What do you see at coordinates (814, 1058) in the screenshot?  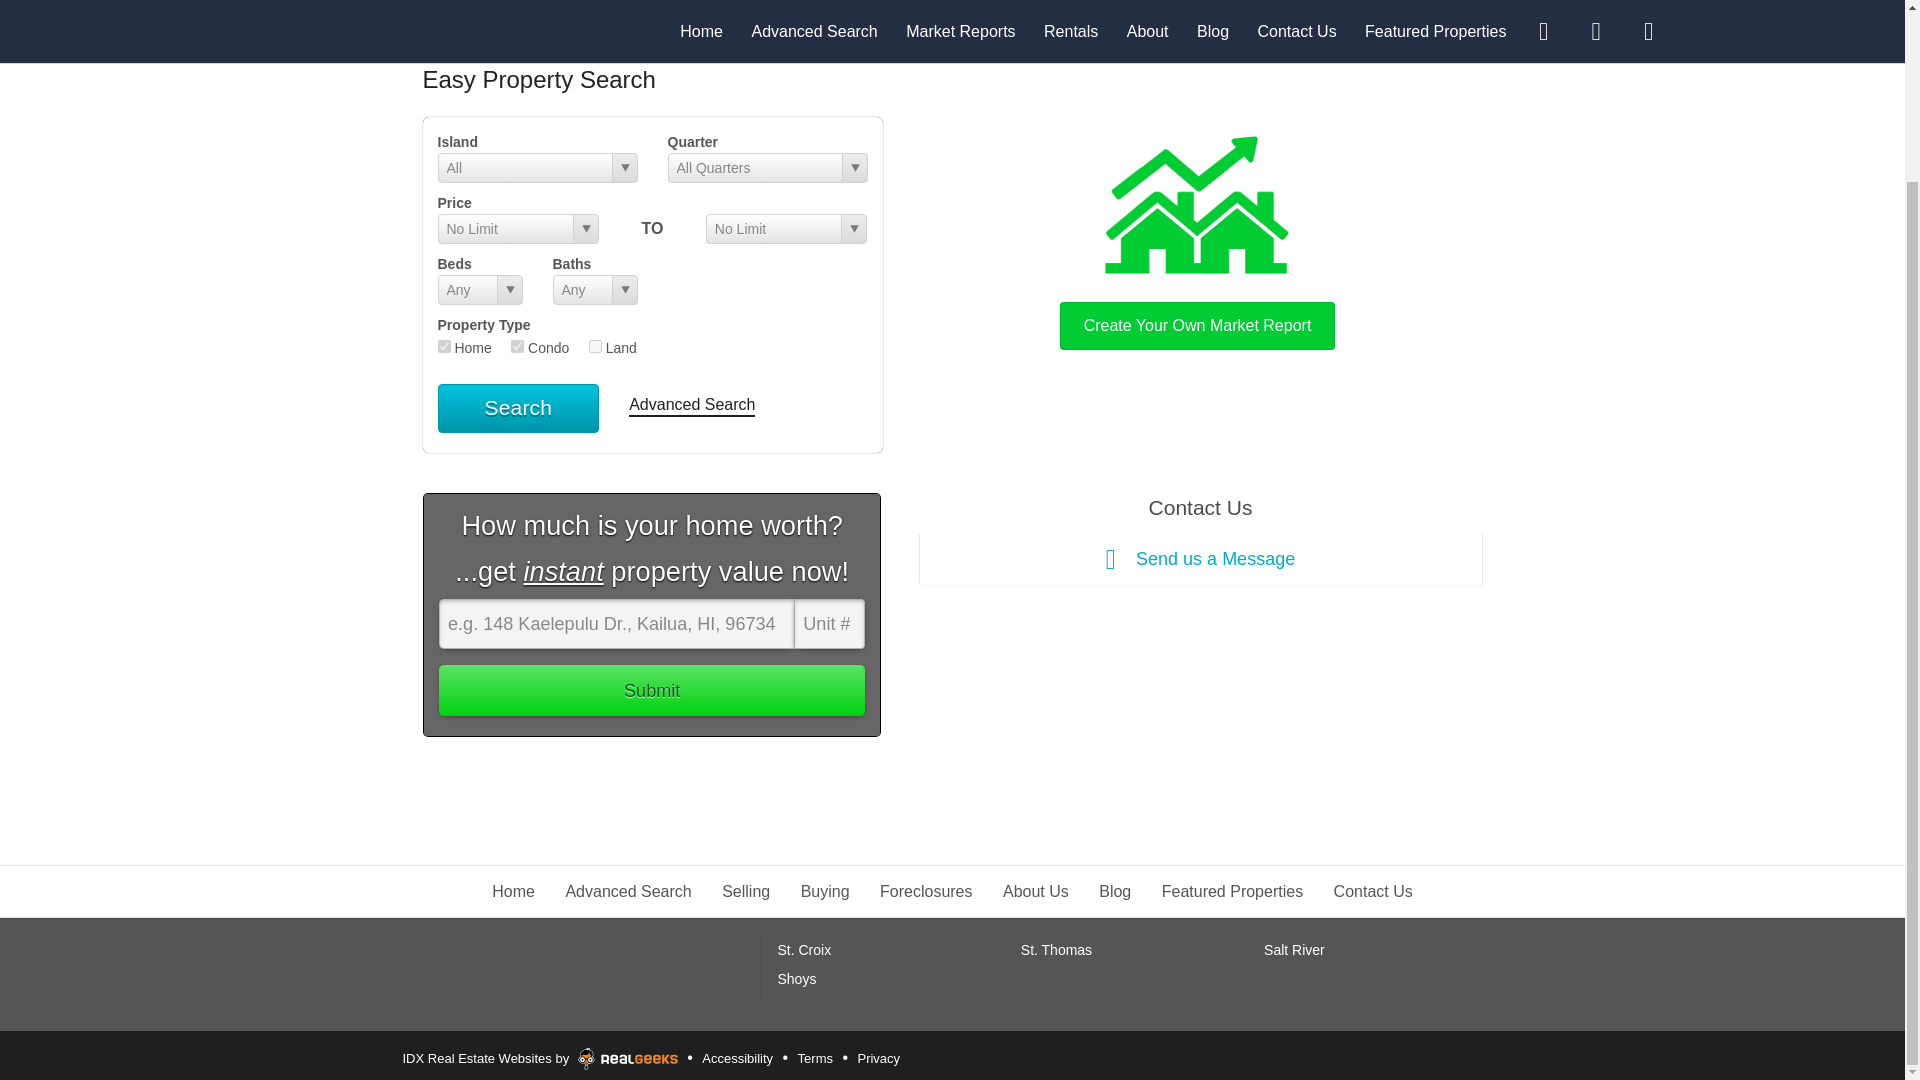 I see `Terms` at bounding box center [814, 1058].